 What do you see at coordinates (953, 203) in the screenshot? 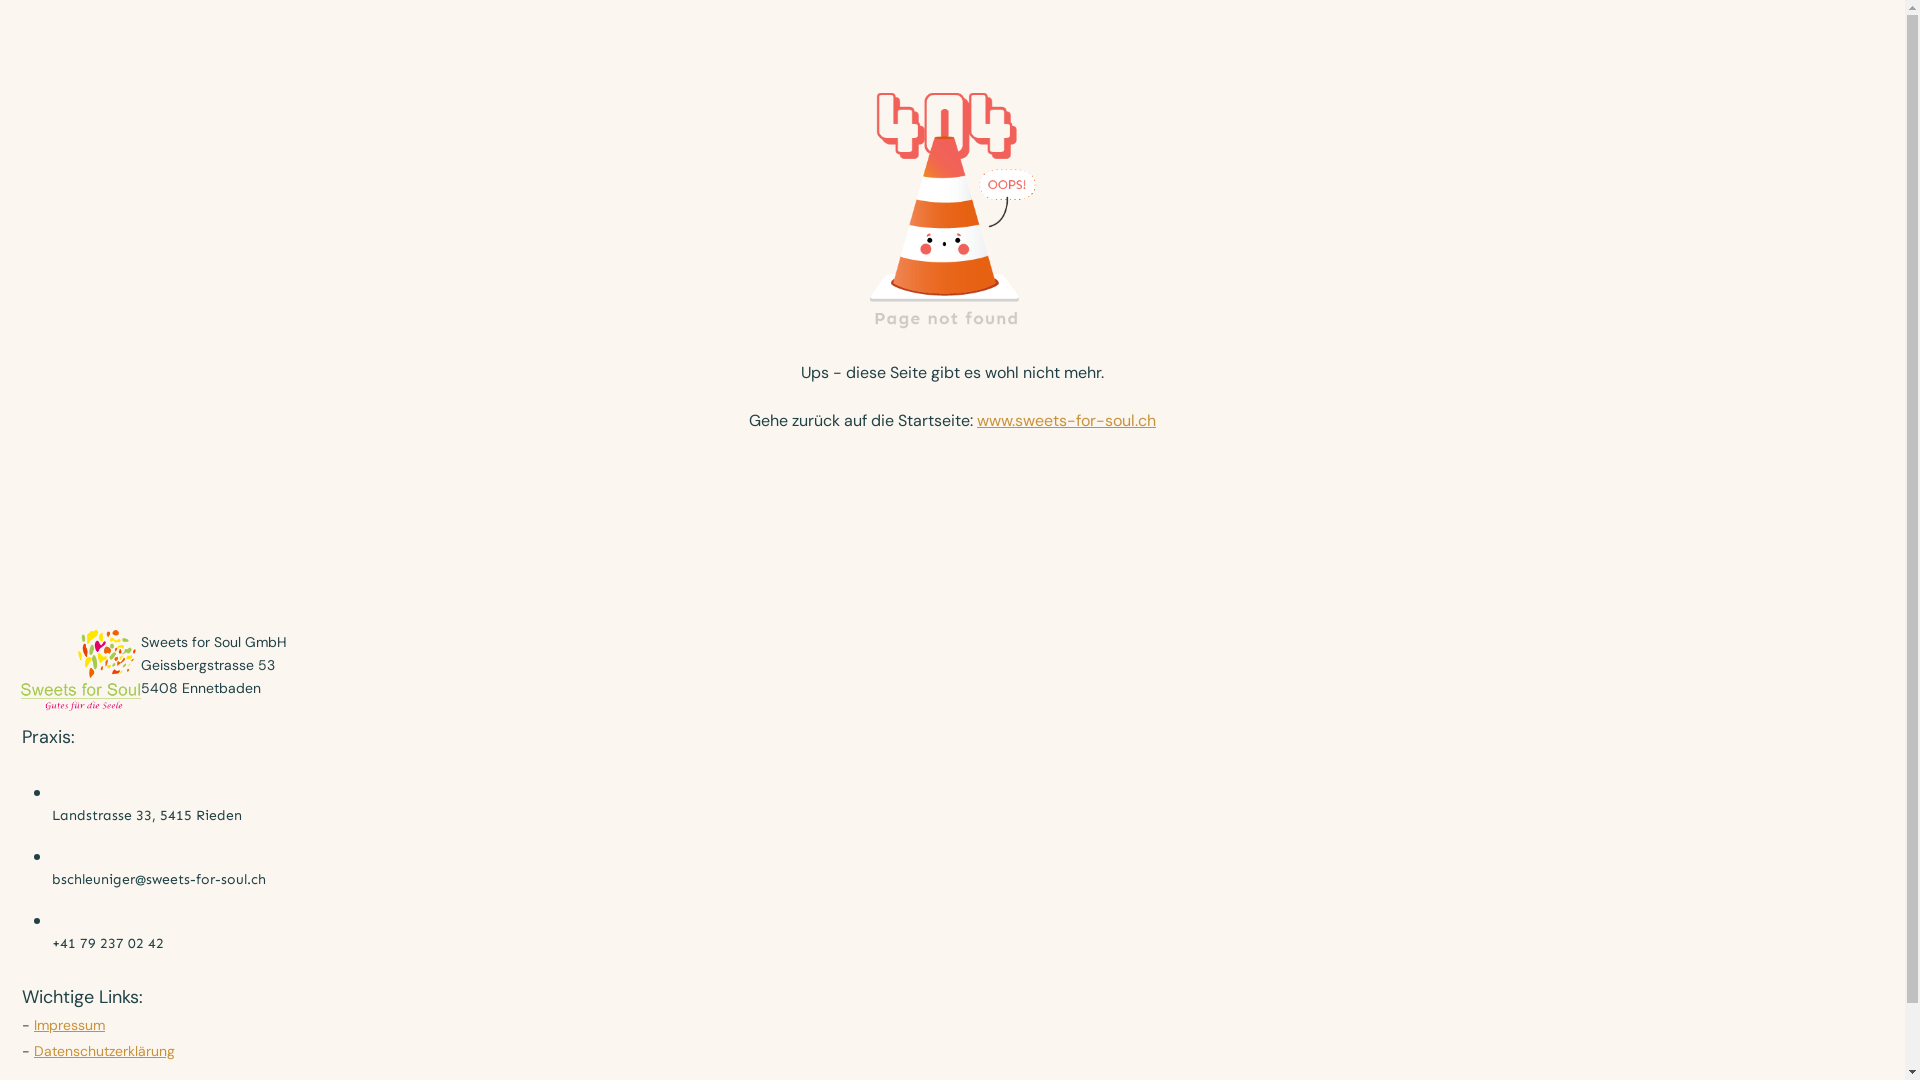
I see `404 img alpha-8 (1)` at bounding box center [953, 203].